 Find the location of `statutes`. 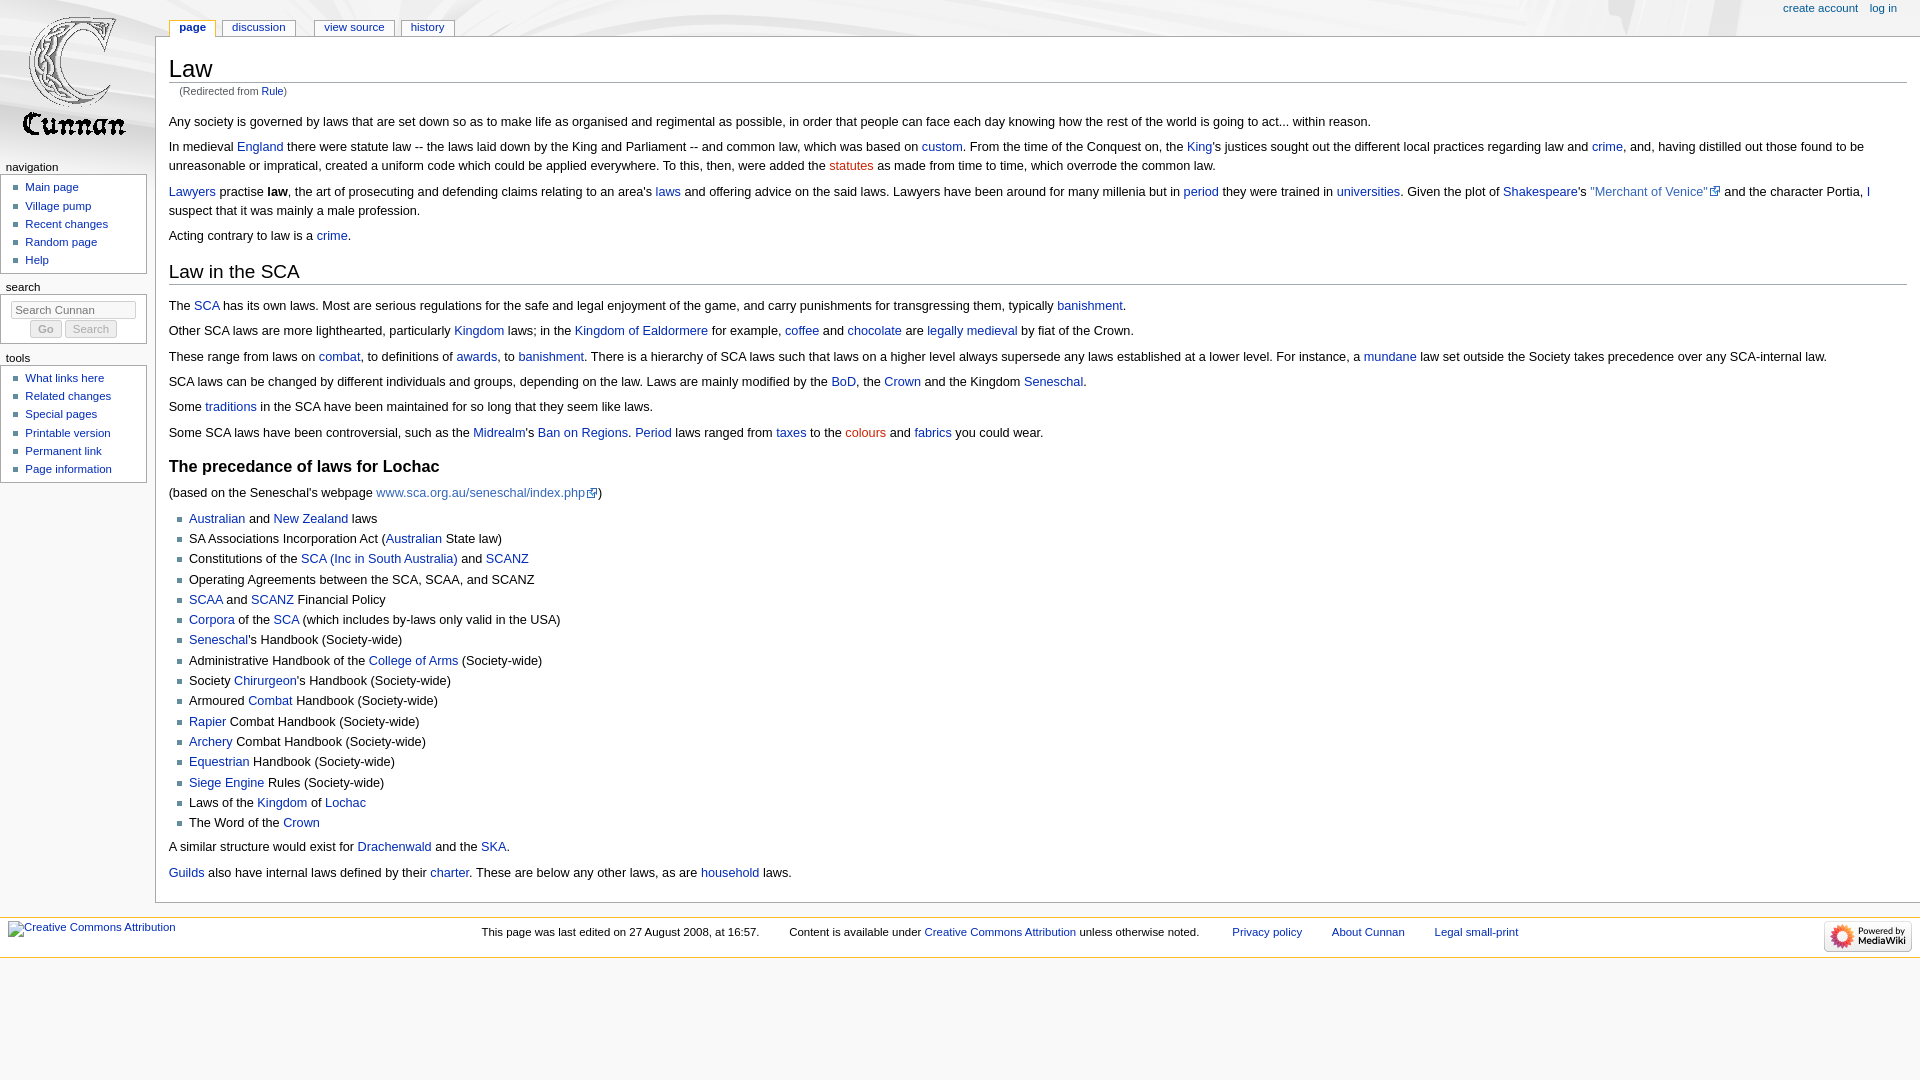

statutes is located at coordinates (851, 165).